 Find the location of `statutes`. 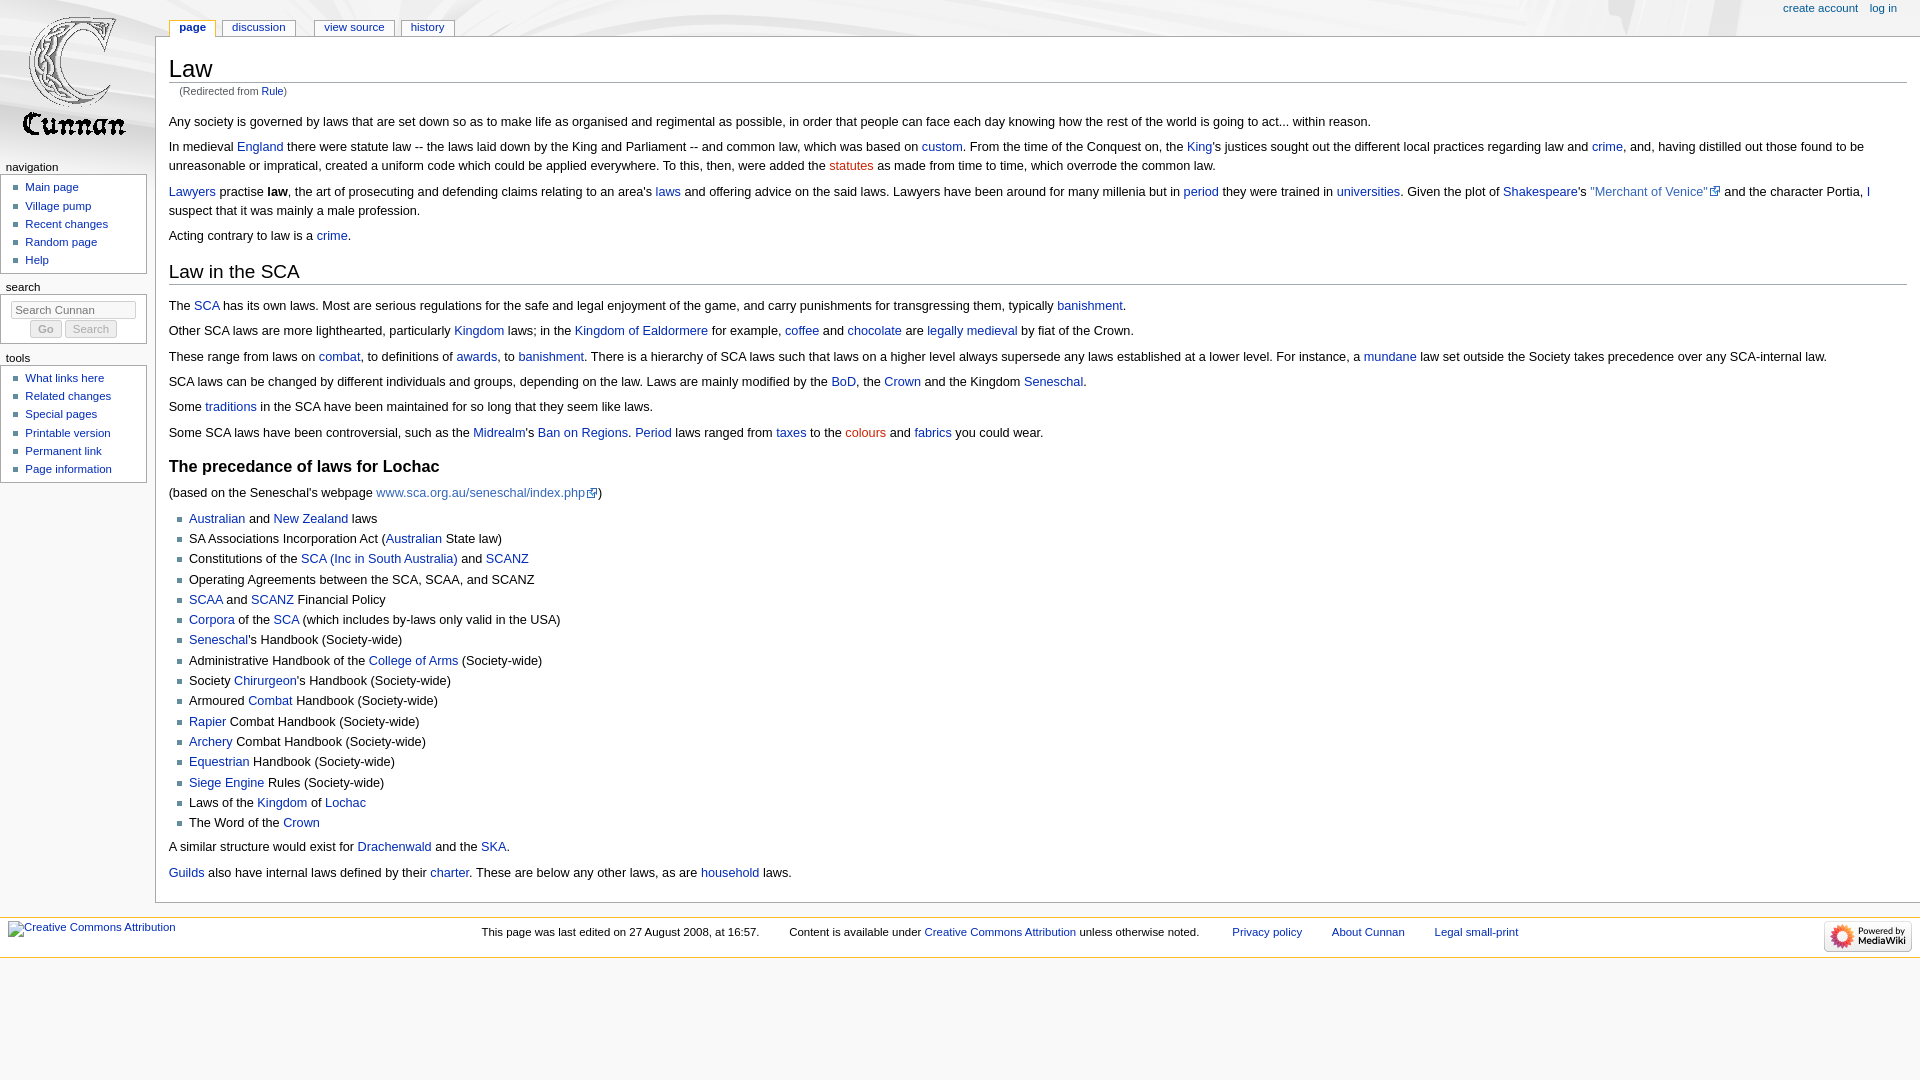

statutes is located at coordinates (851, 165).